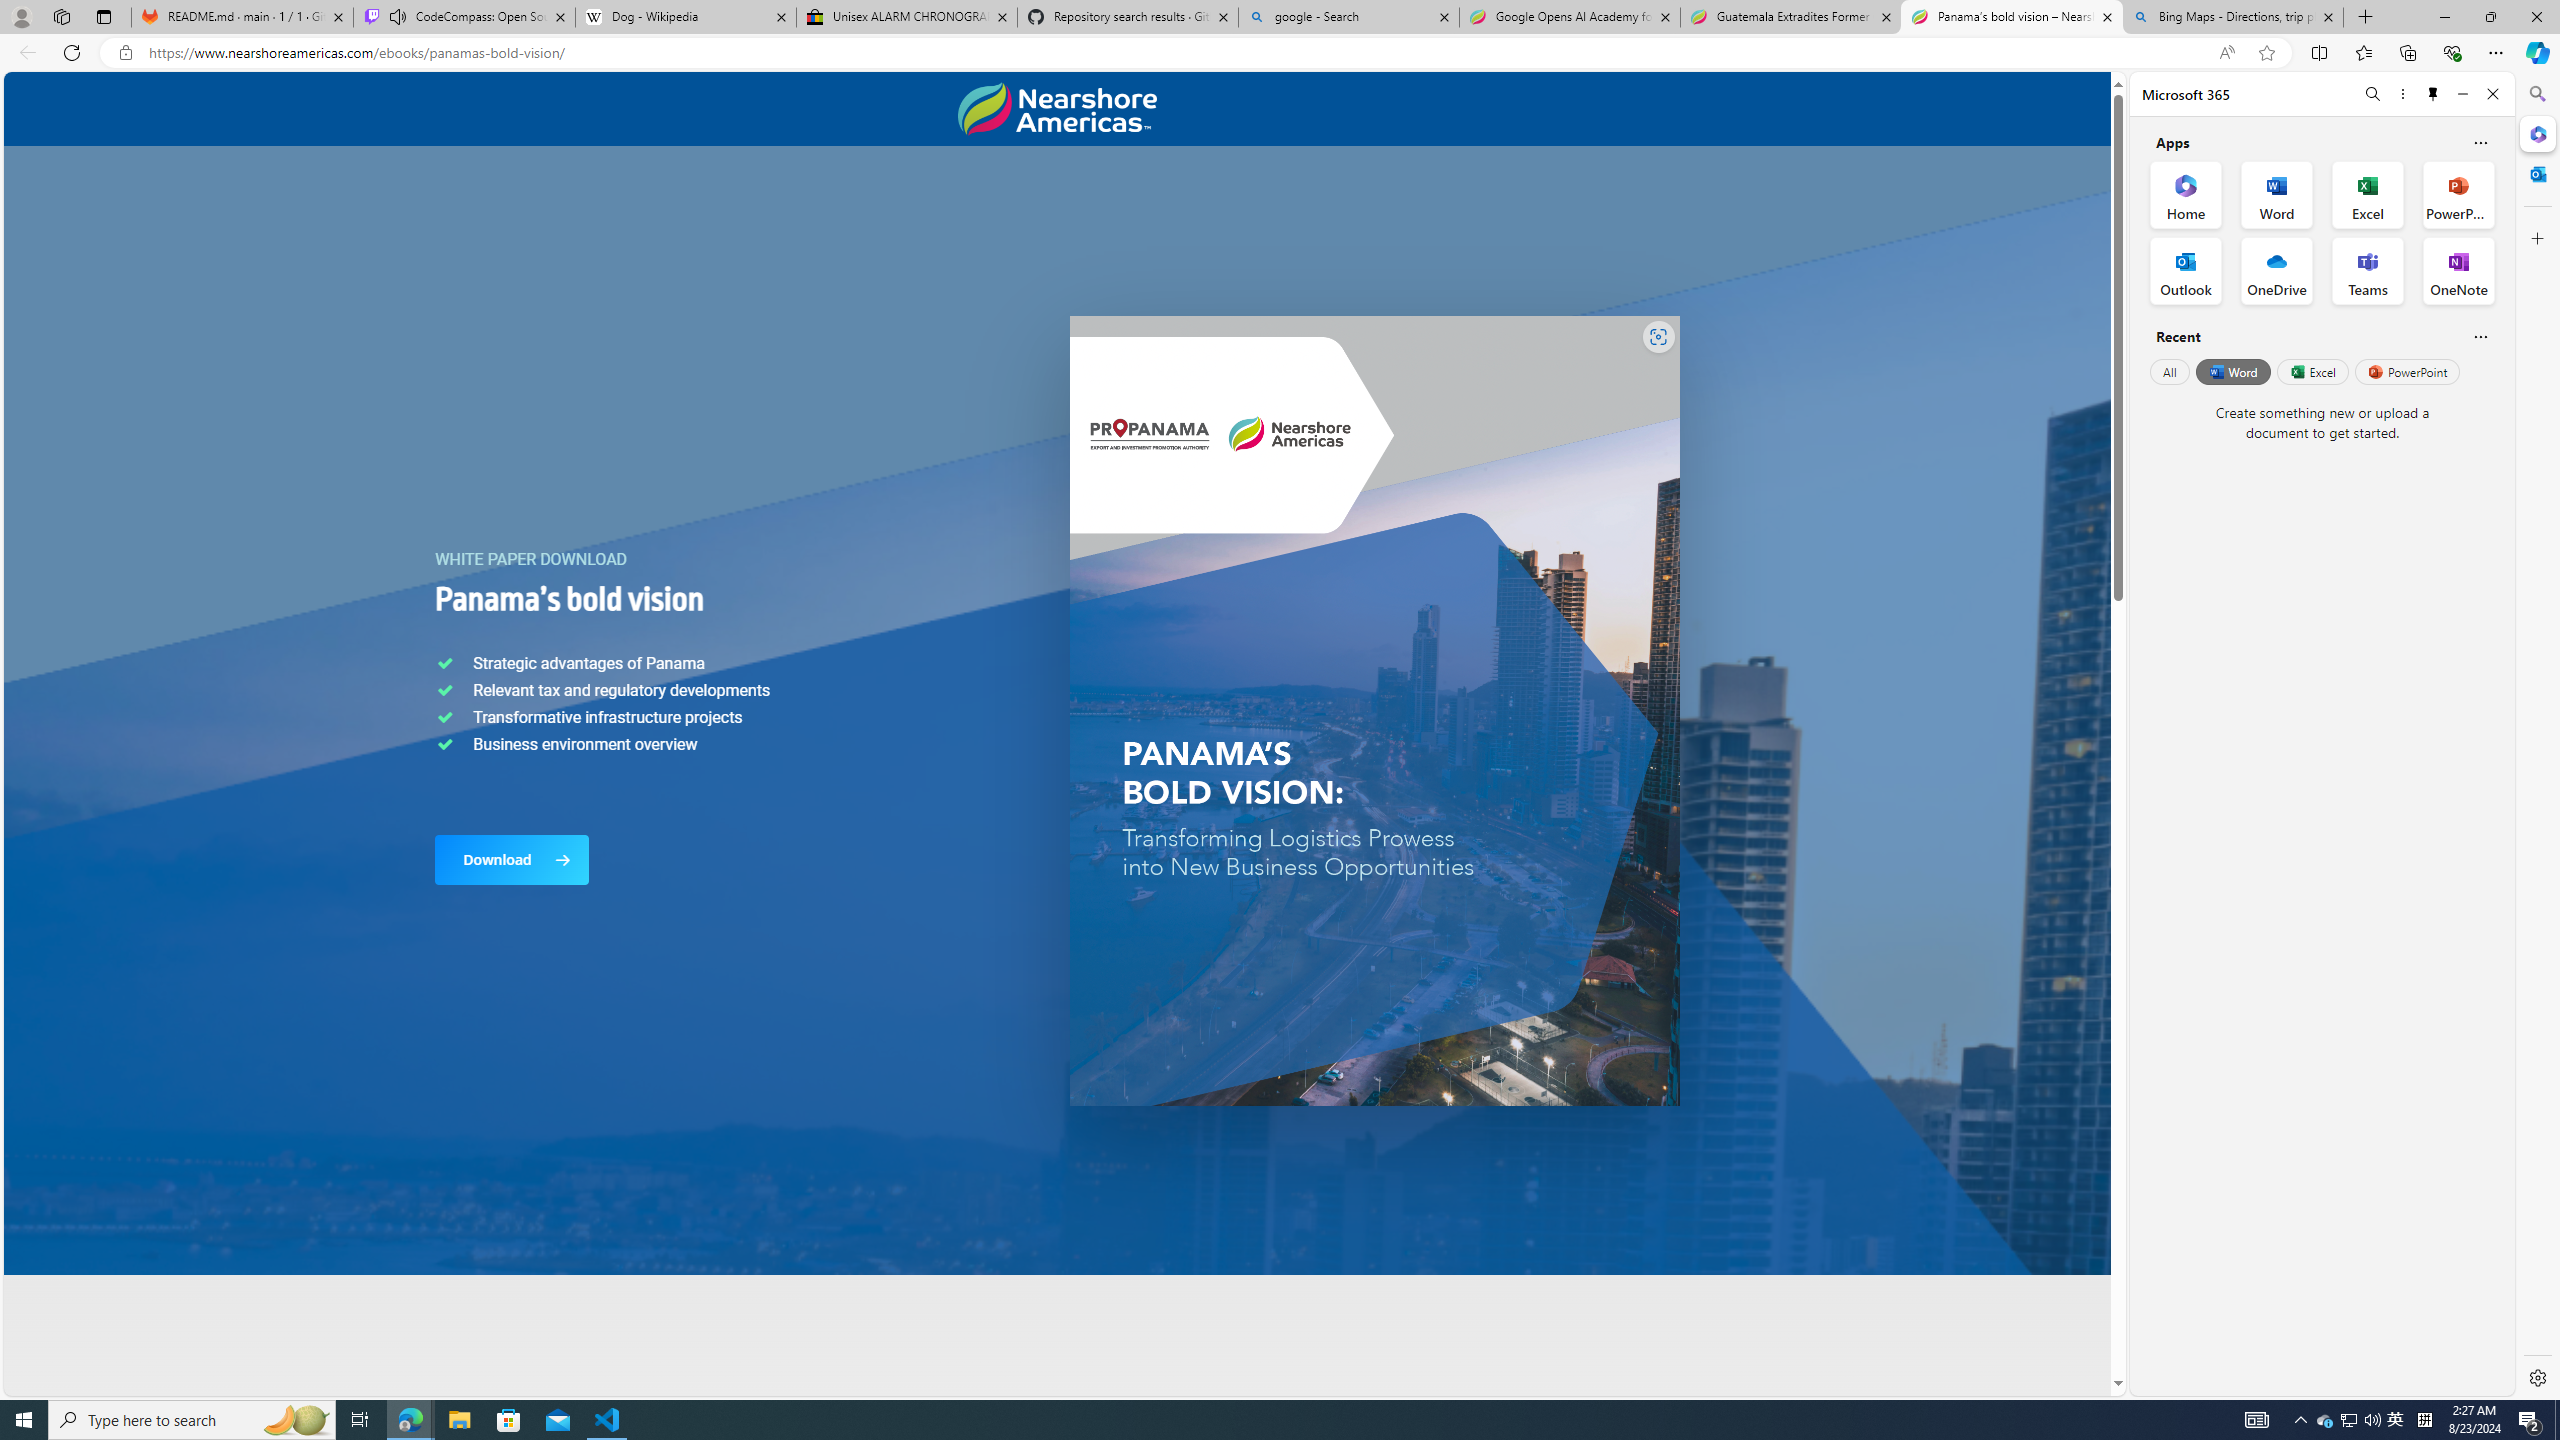 This screenshot has width=2560, height=1440. What do you see at coordinates (2433, 94) in the screenshot?
I see `Unpin side pane` at bounding box center [2433, 94].